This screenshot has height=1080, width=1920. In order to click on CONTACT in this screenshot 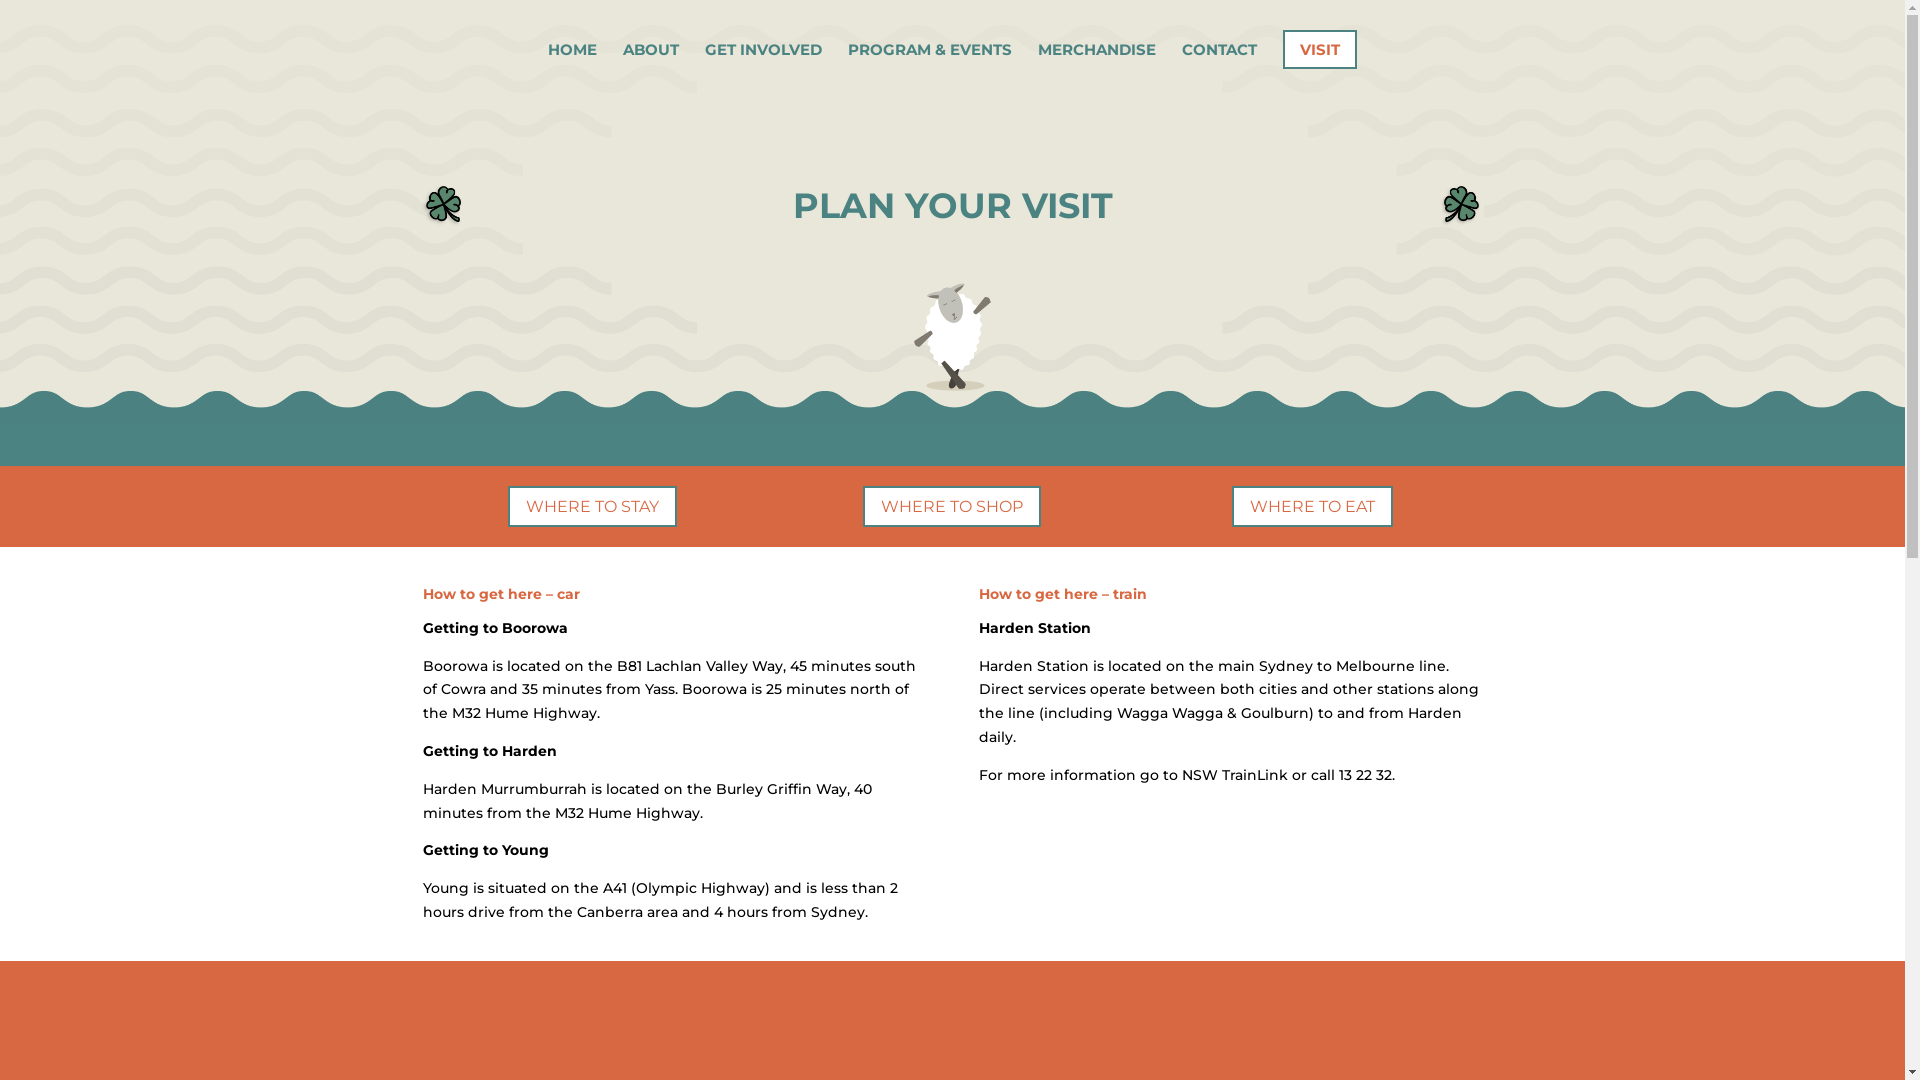, I will do `click(1220, 64)`.